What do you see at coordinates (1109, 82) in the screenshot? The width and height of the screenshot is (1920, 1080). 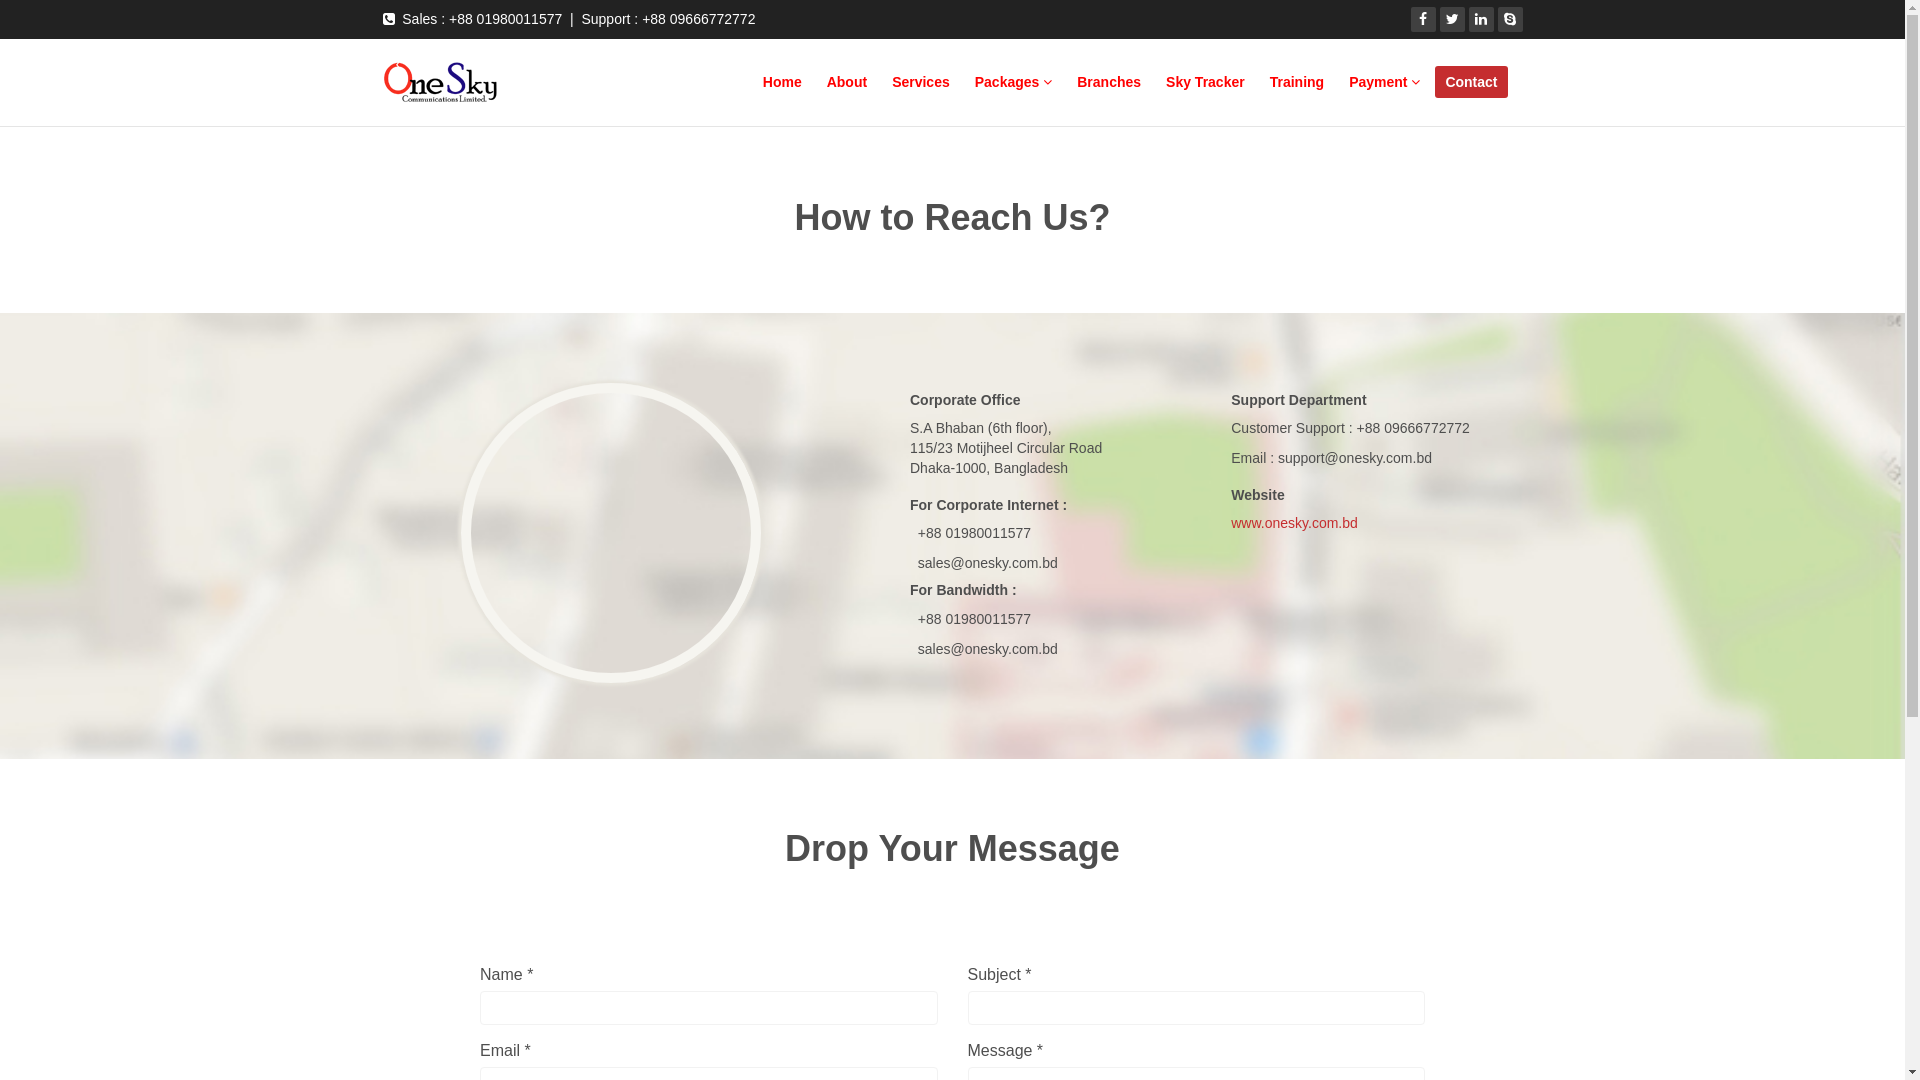 I see `Branches` at bounding box center [1109, 82].